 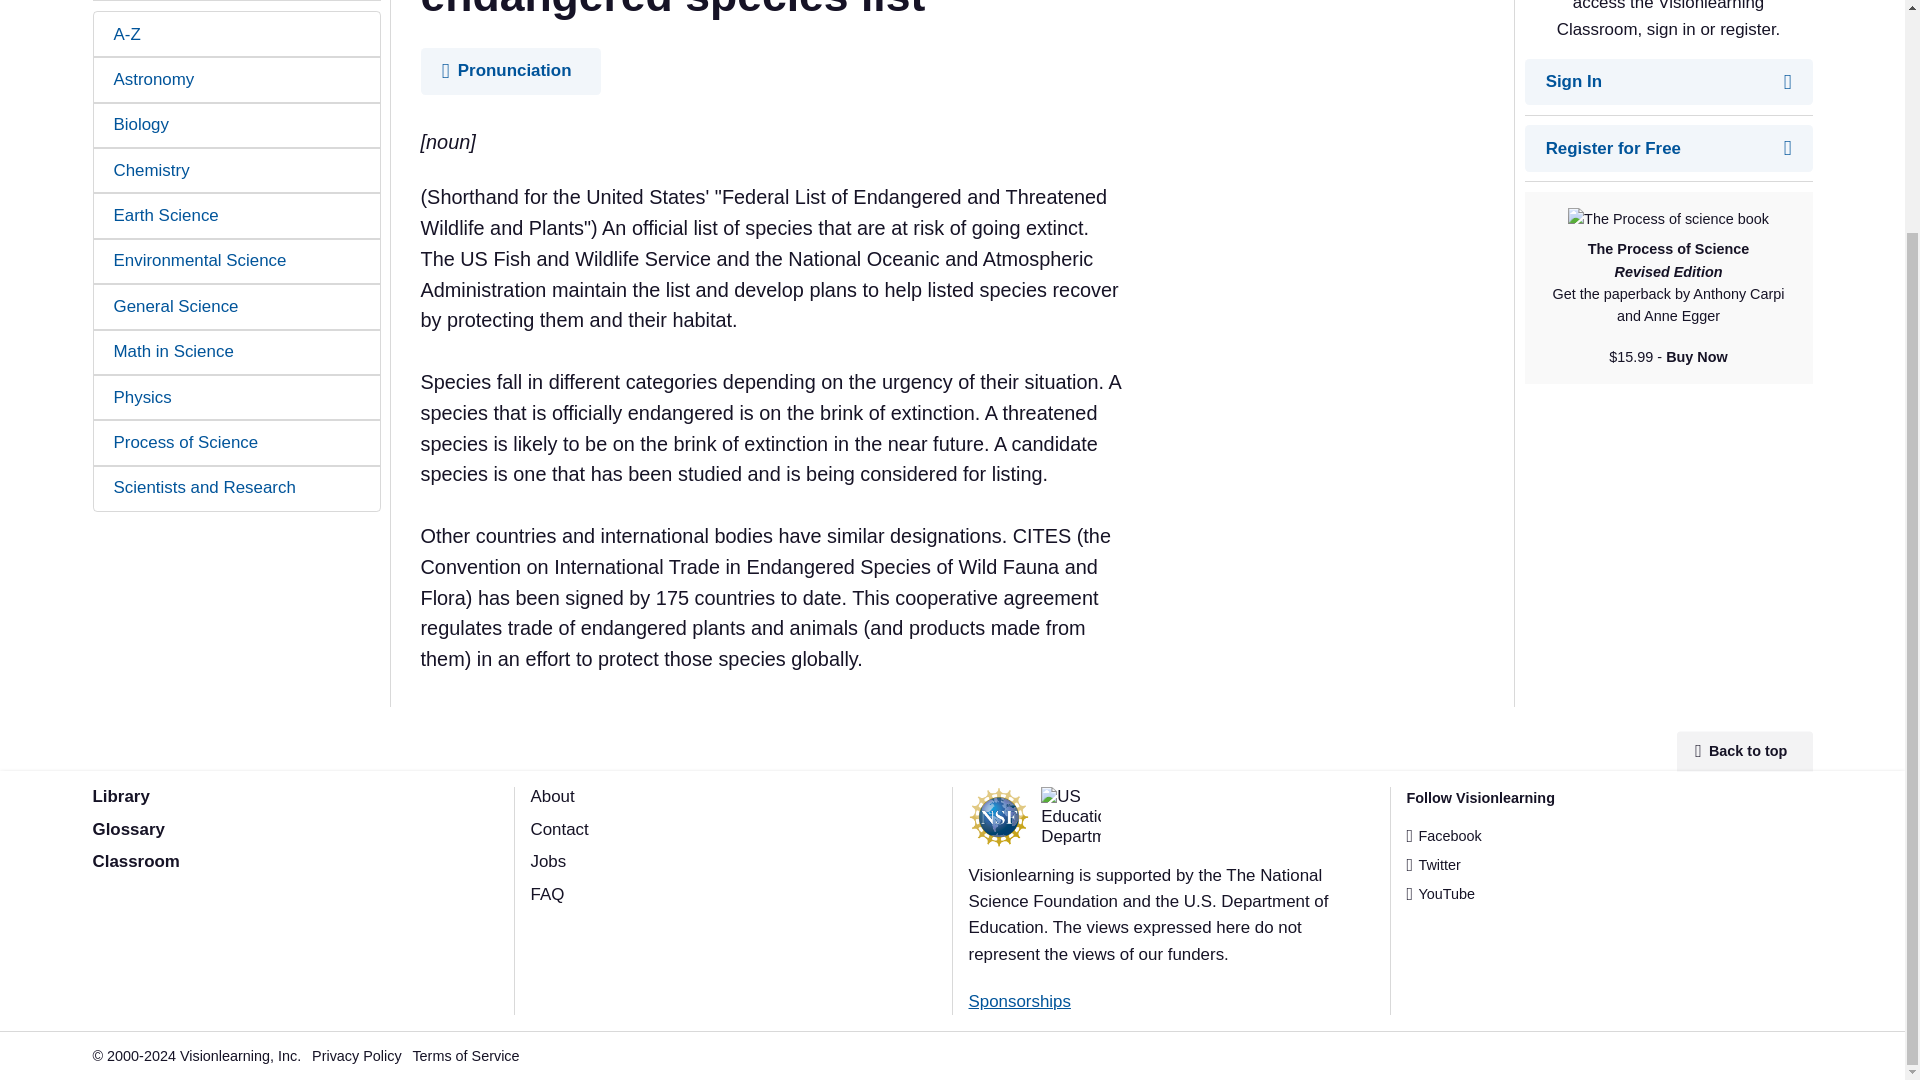 I want to click on Library, so click(x=120, y=796).